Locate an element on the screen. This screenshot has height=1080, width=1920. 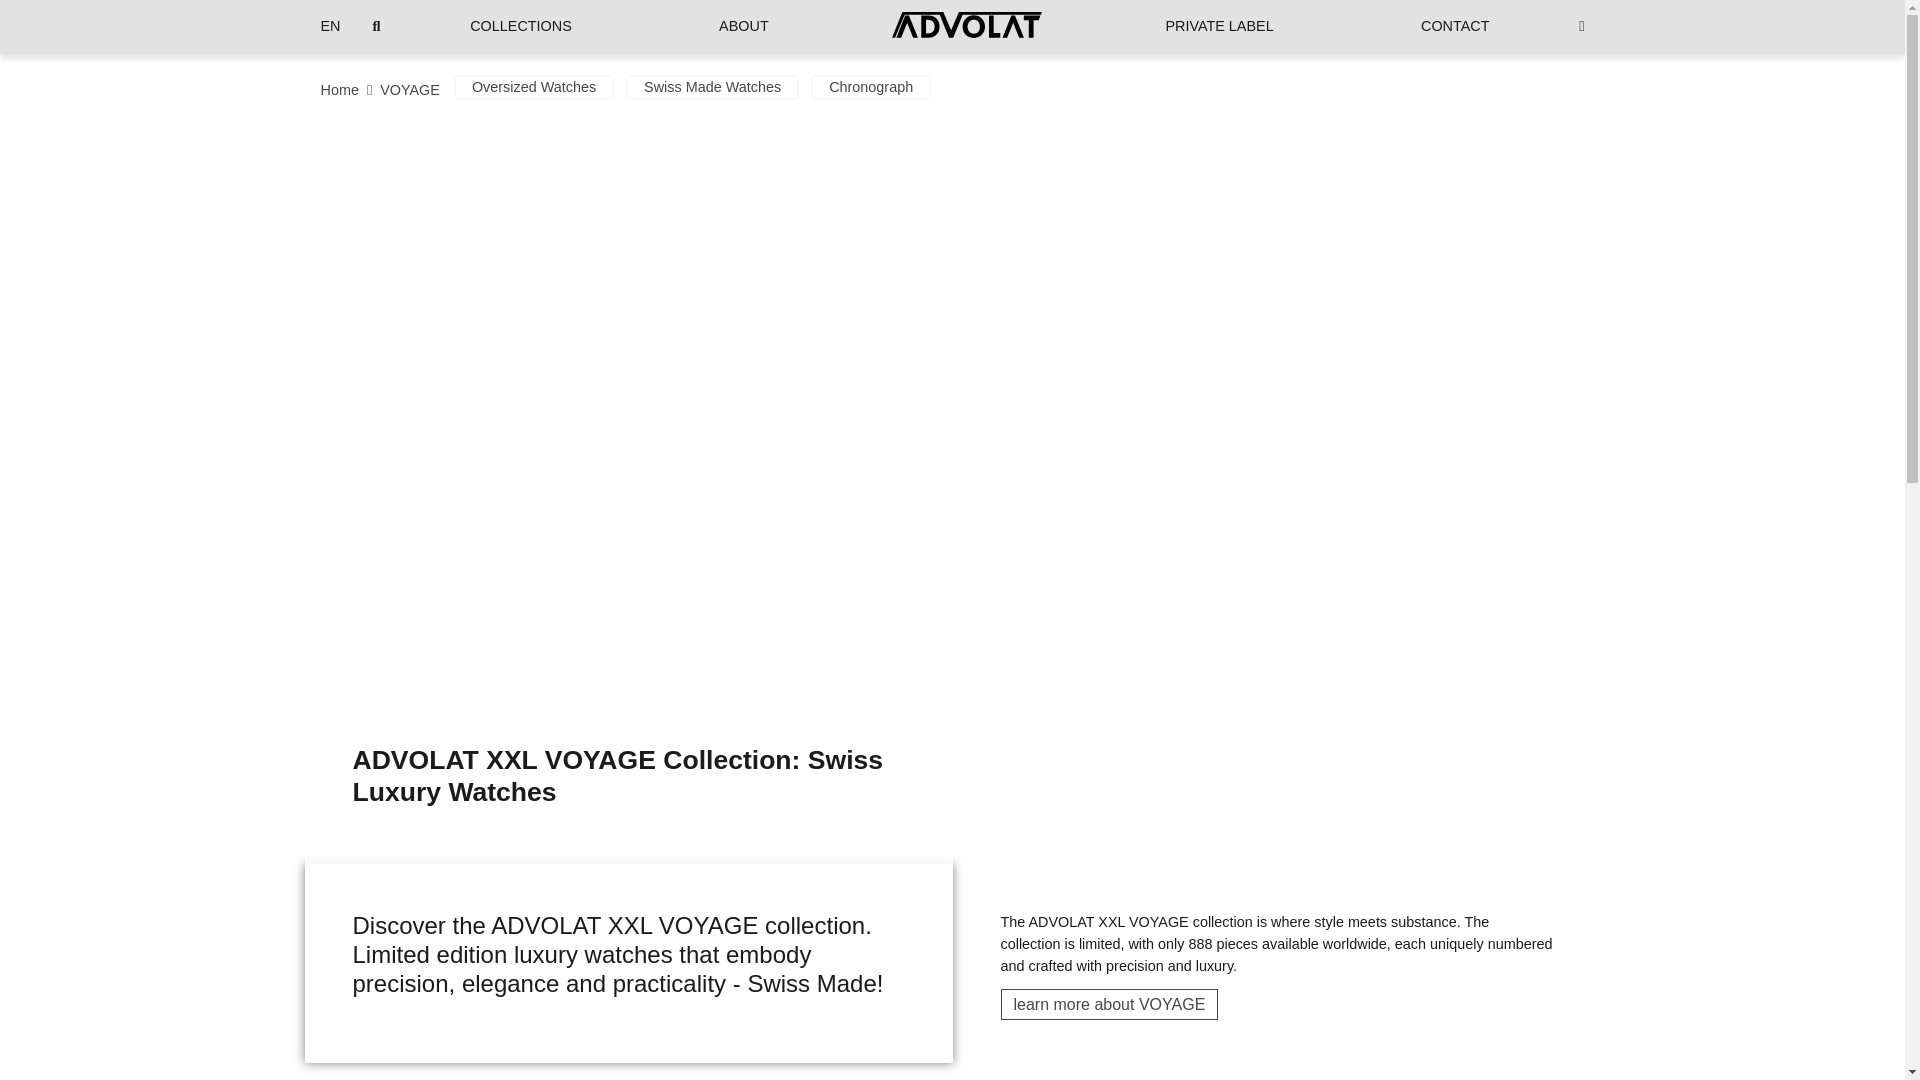
COLLECTIONS is located at coordinates (520, 26).